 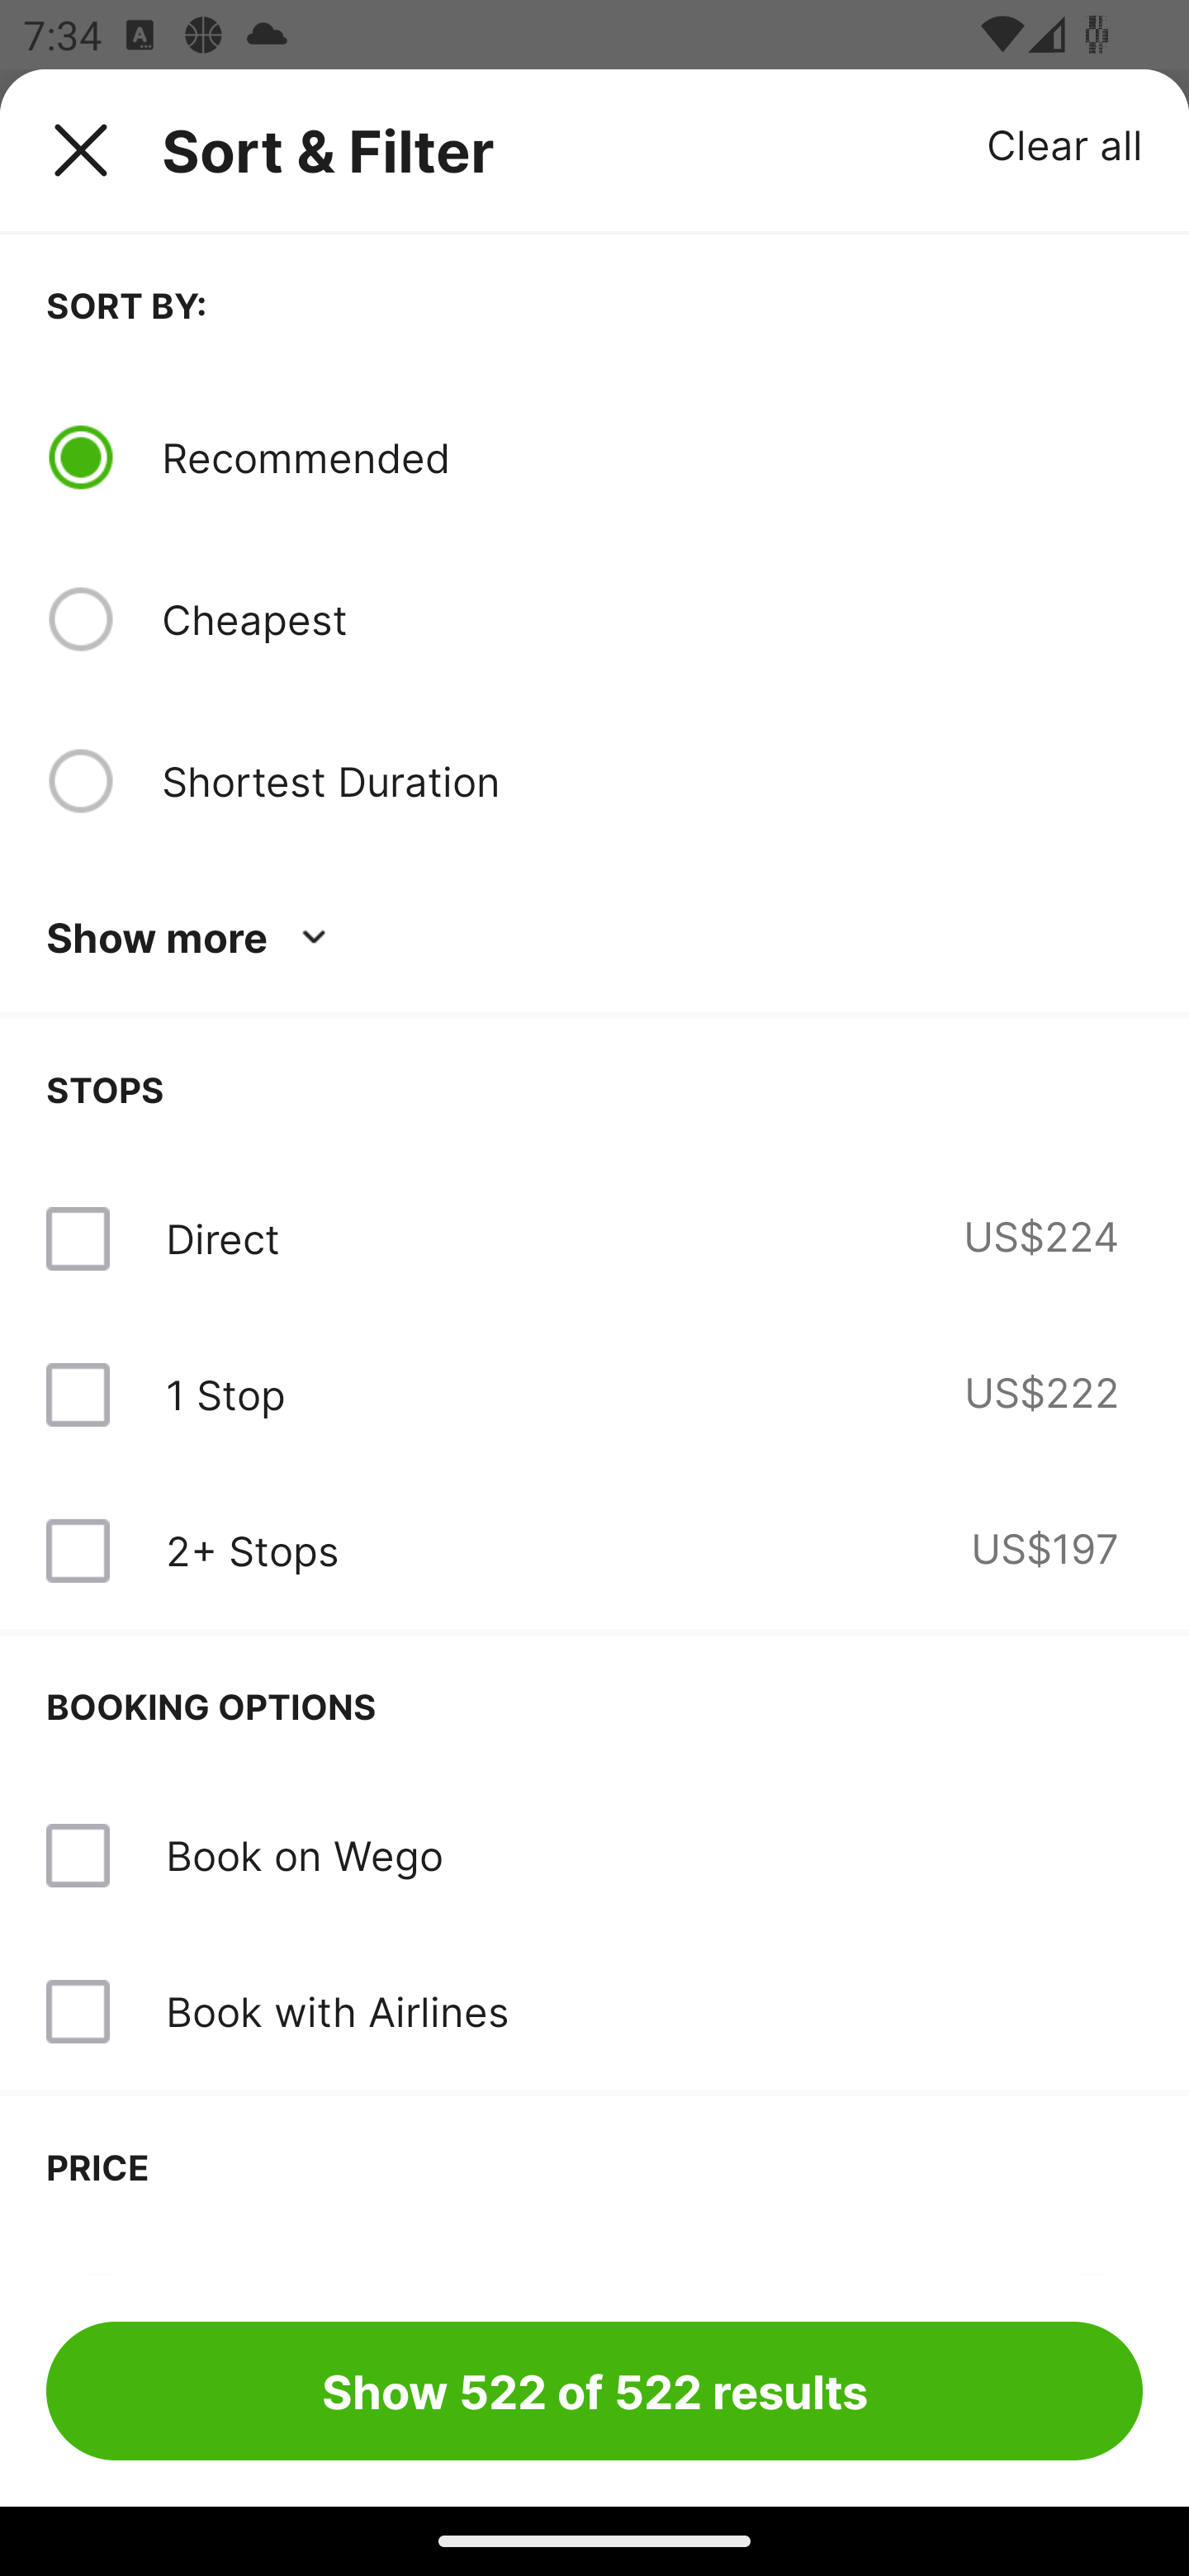 What do you see at coordinates (594, 1238) in the screenshot?
I see `Direct US$224` at bounding box center [594, 1238].